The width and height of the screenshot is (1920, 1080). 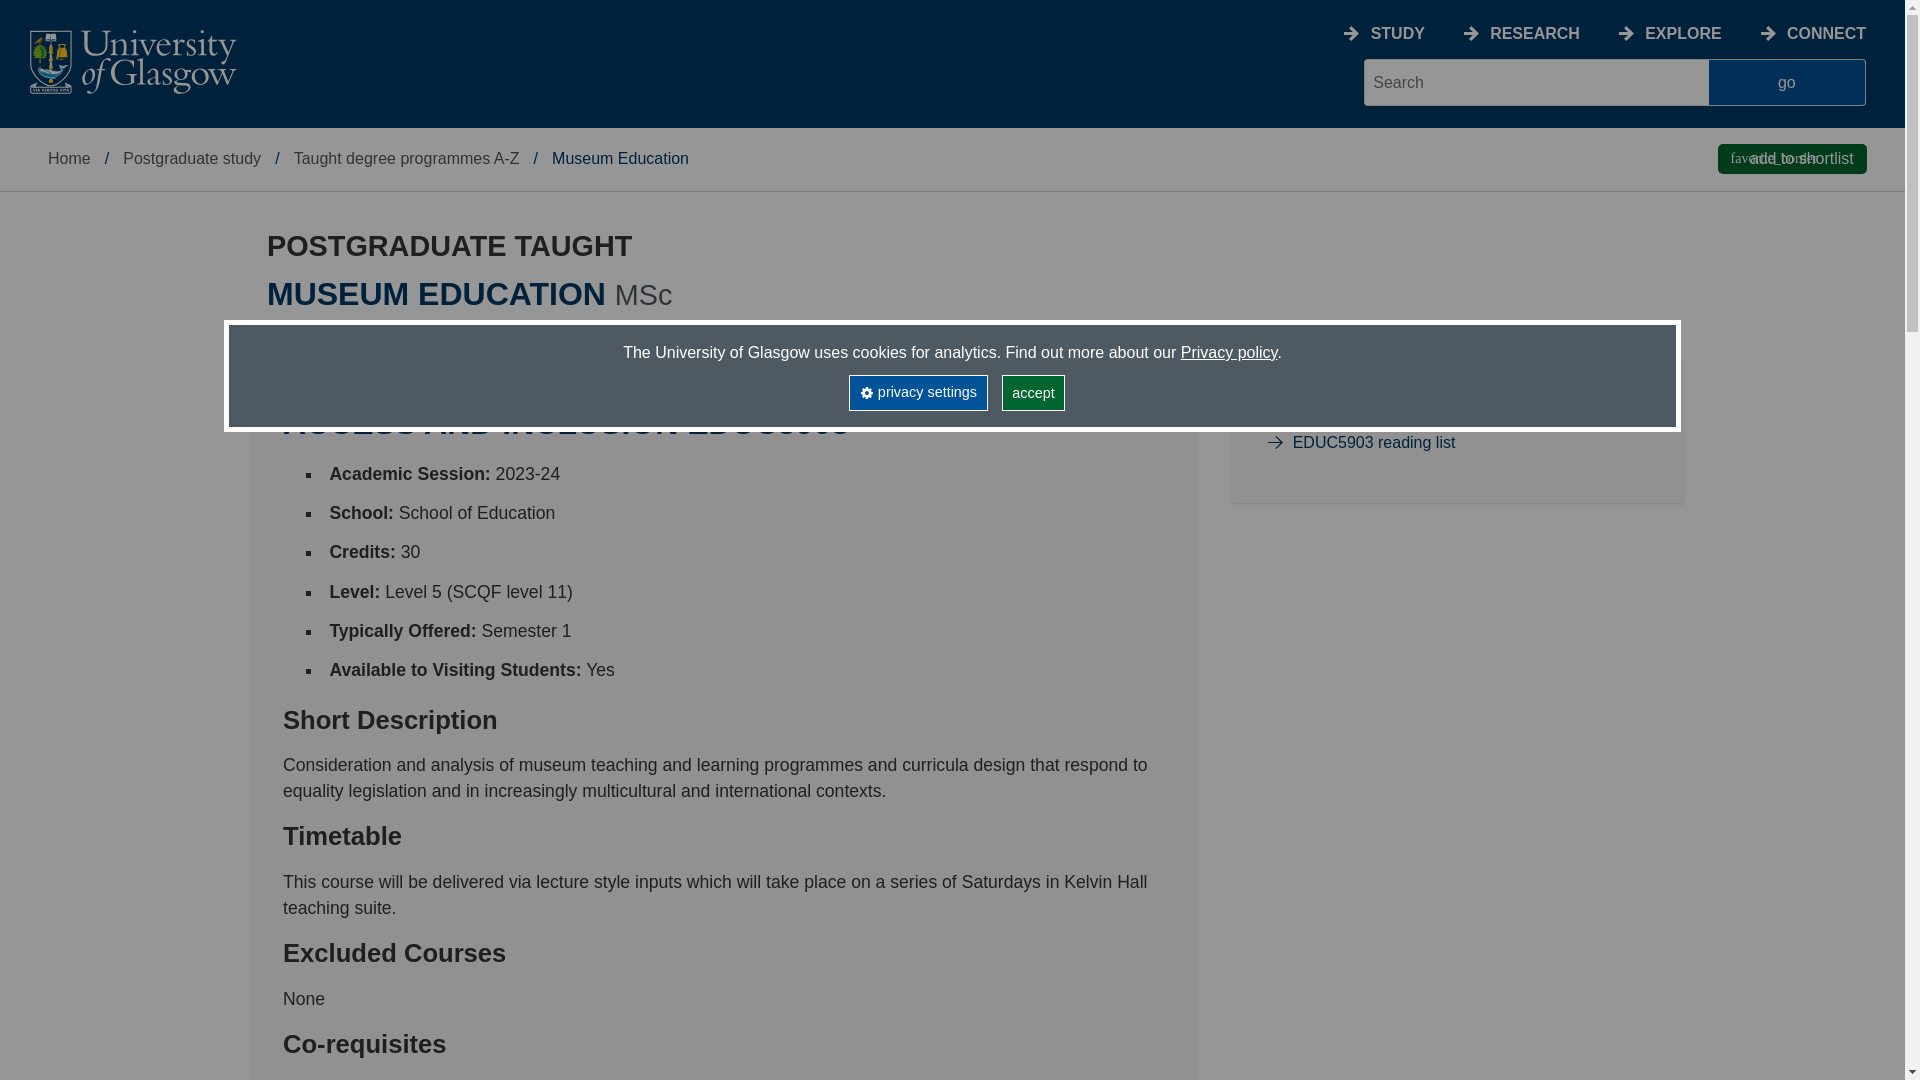 I want to click on go, so click(x=1787, y=82).